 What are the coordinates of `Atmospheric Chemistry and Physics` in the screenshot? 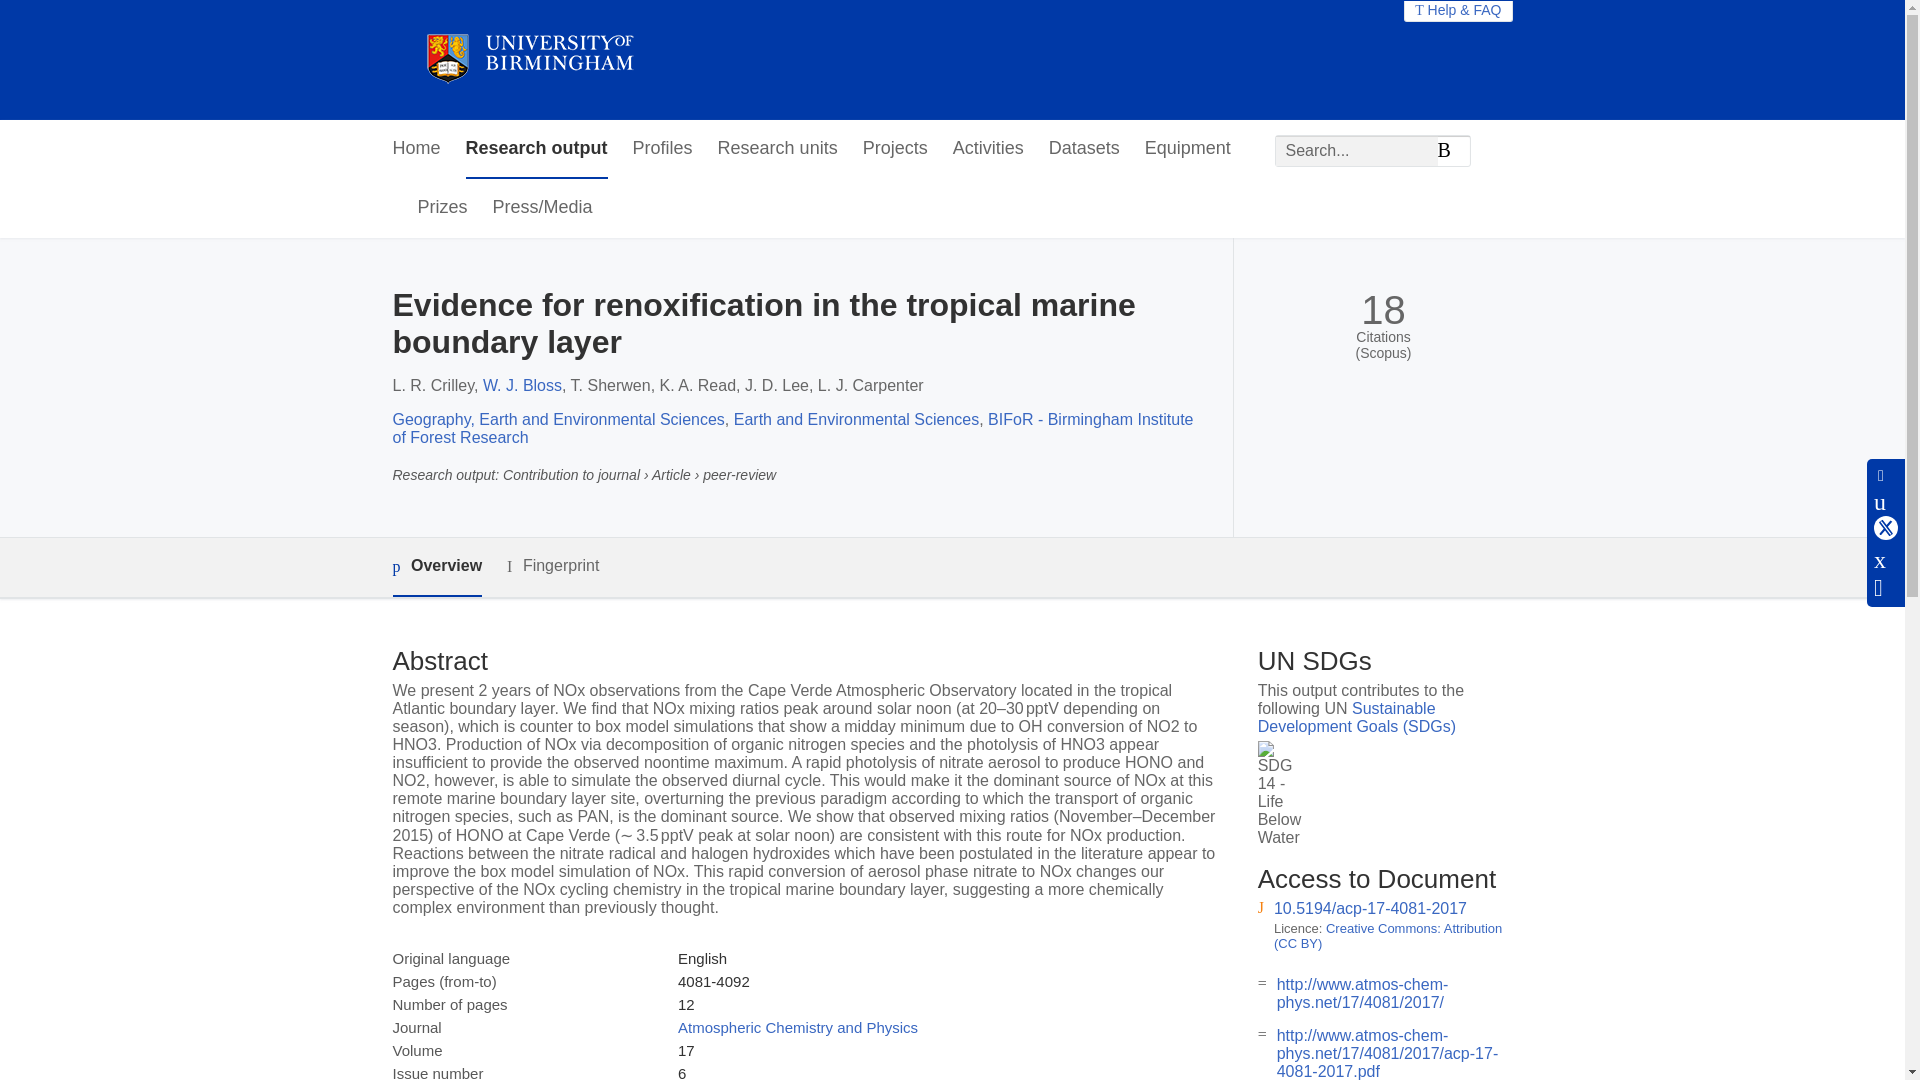 It's located at (797, 1027).